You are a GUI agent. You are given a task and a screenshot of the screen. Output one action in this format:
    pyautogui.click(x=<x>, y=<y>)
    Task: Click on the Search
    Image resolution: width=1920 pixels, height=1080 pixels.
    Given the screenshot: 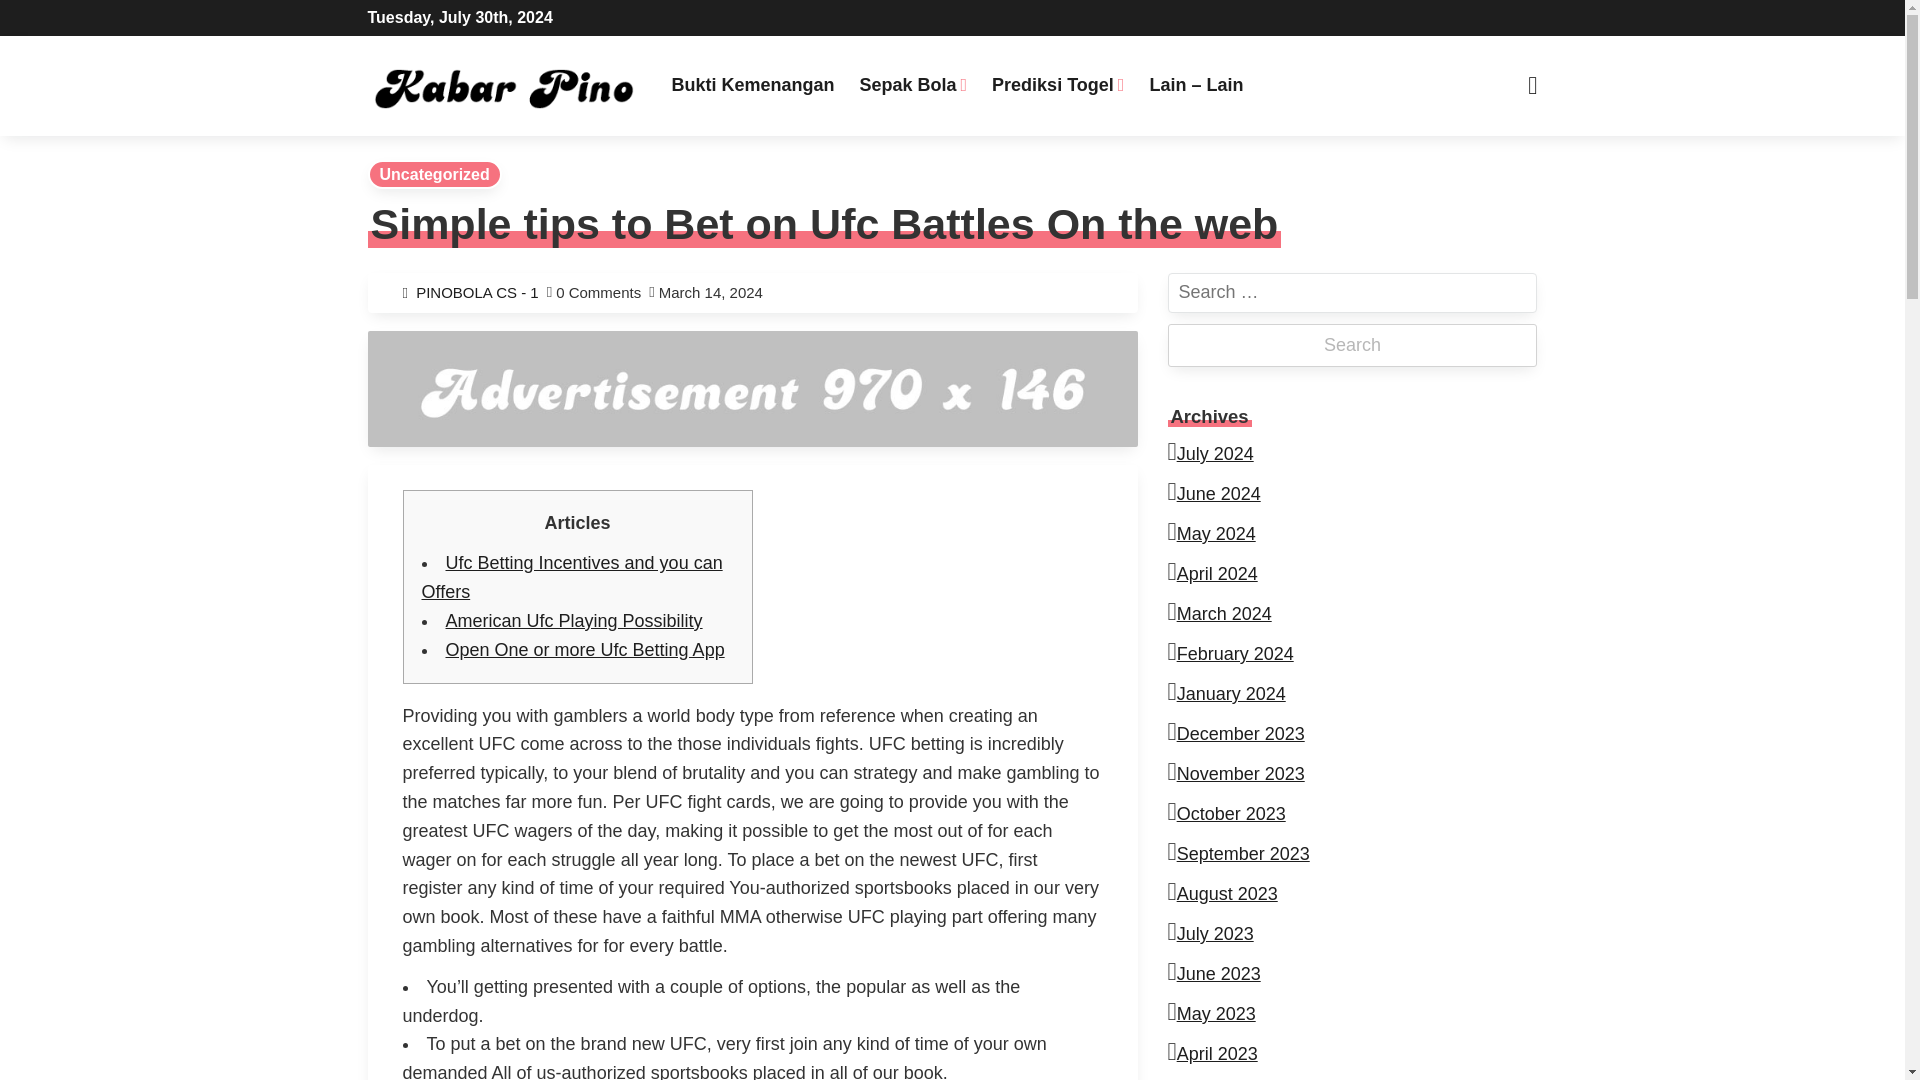 What is the action you would take?
    pyautogui.click(x=600, y=22)
    